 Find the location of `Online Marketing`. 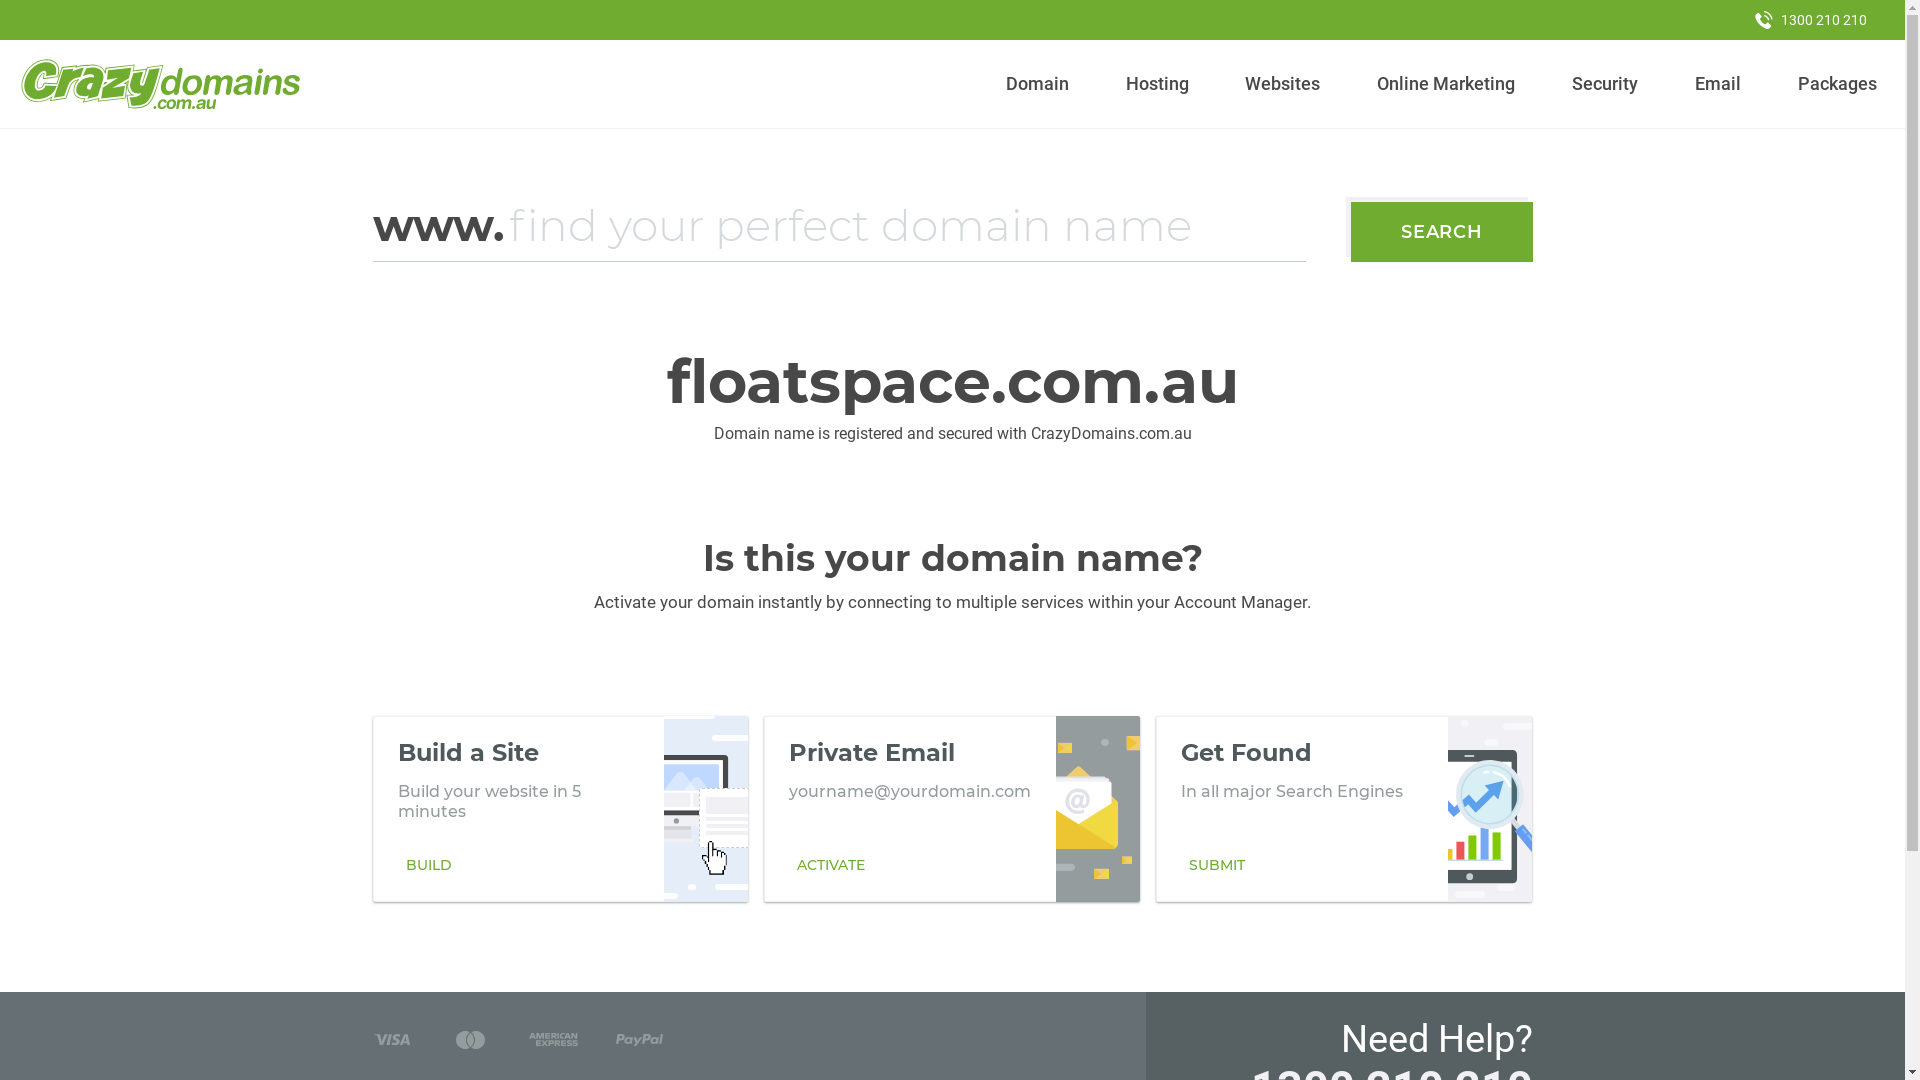

Online Marketing is located at coordinates (1446, 84).